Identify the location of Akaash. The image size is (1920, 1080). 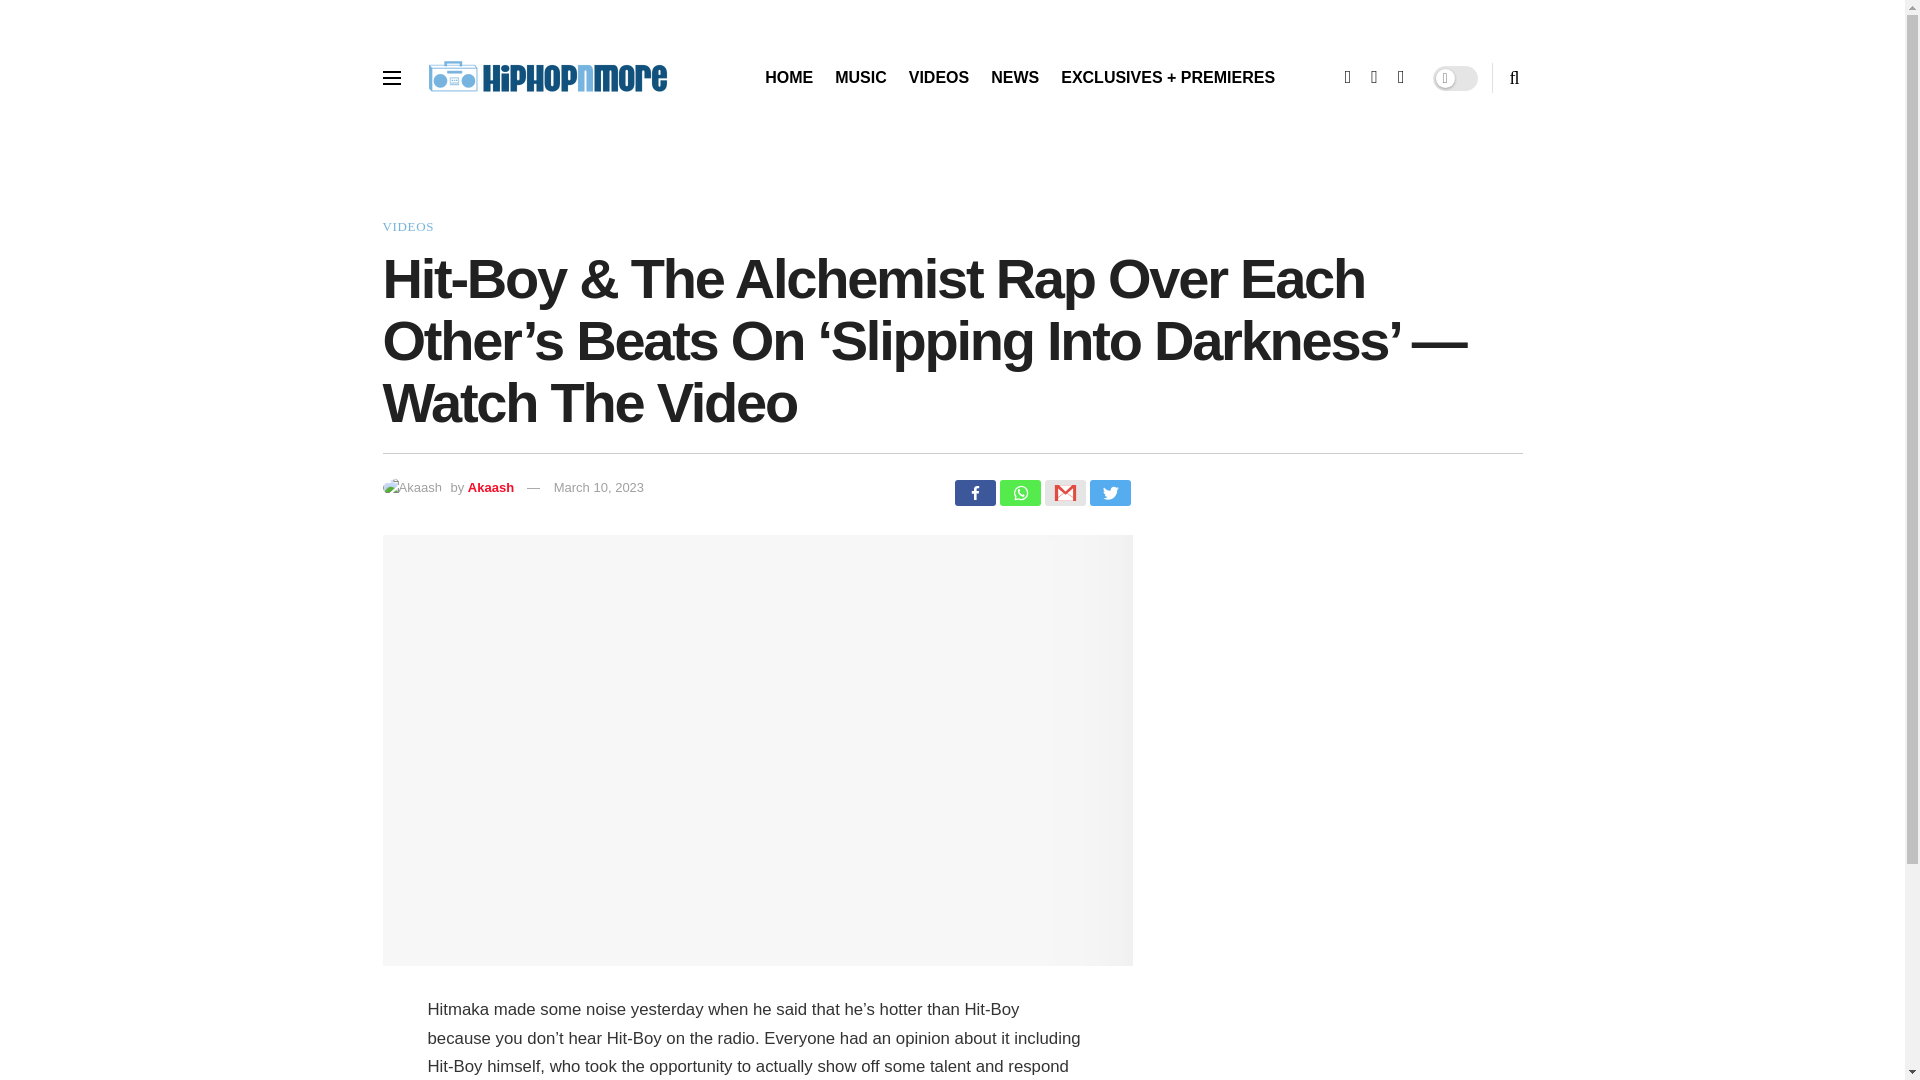
(491, 486).